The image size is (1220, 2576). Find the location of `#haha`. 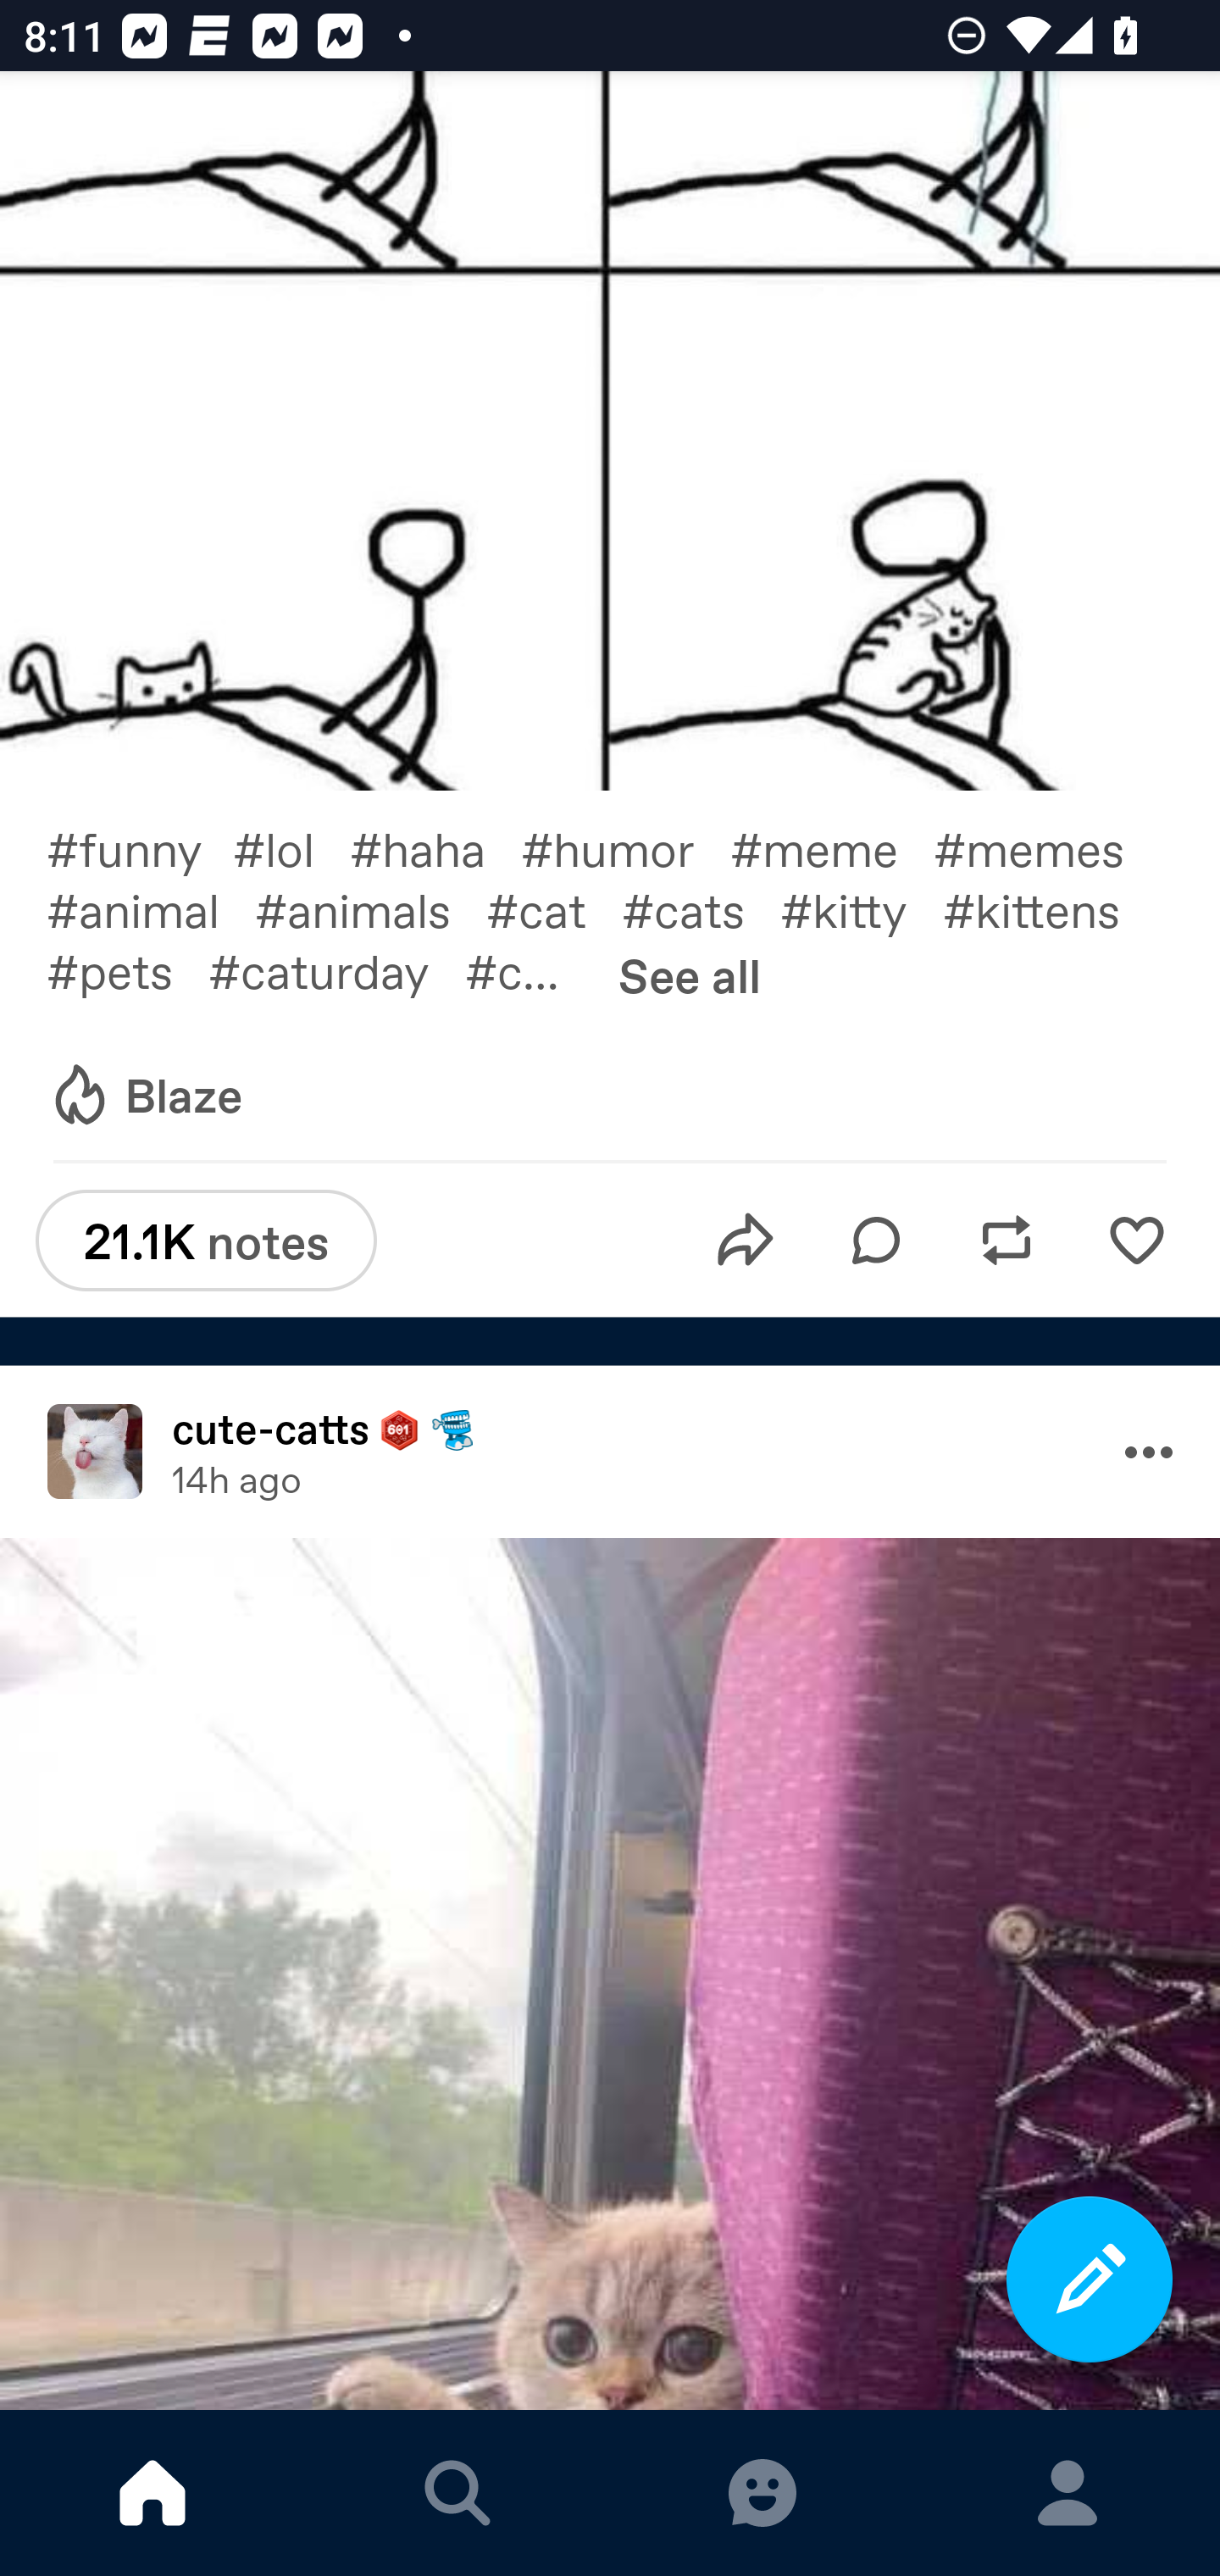

#haha is located at coordinates (435, 847).